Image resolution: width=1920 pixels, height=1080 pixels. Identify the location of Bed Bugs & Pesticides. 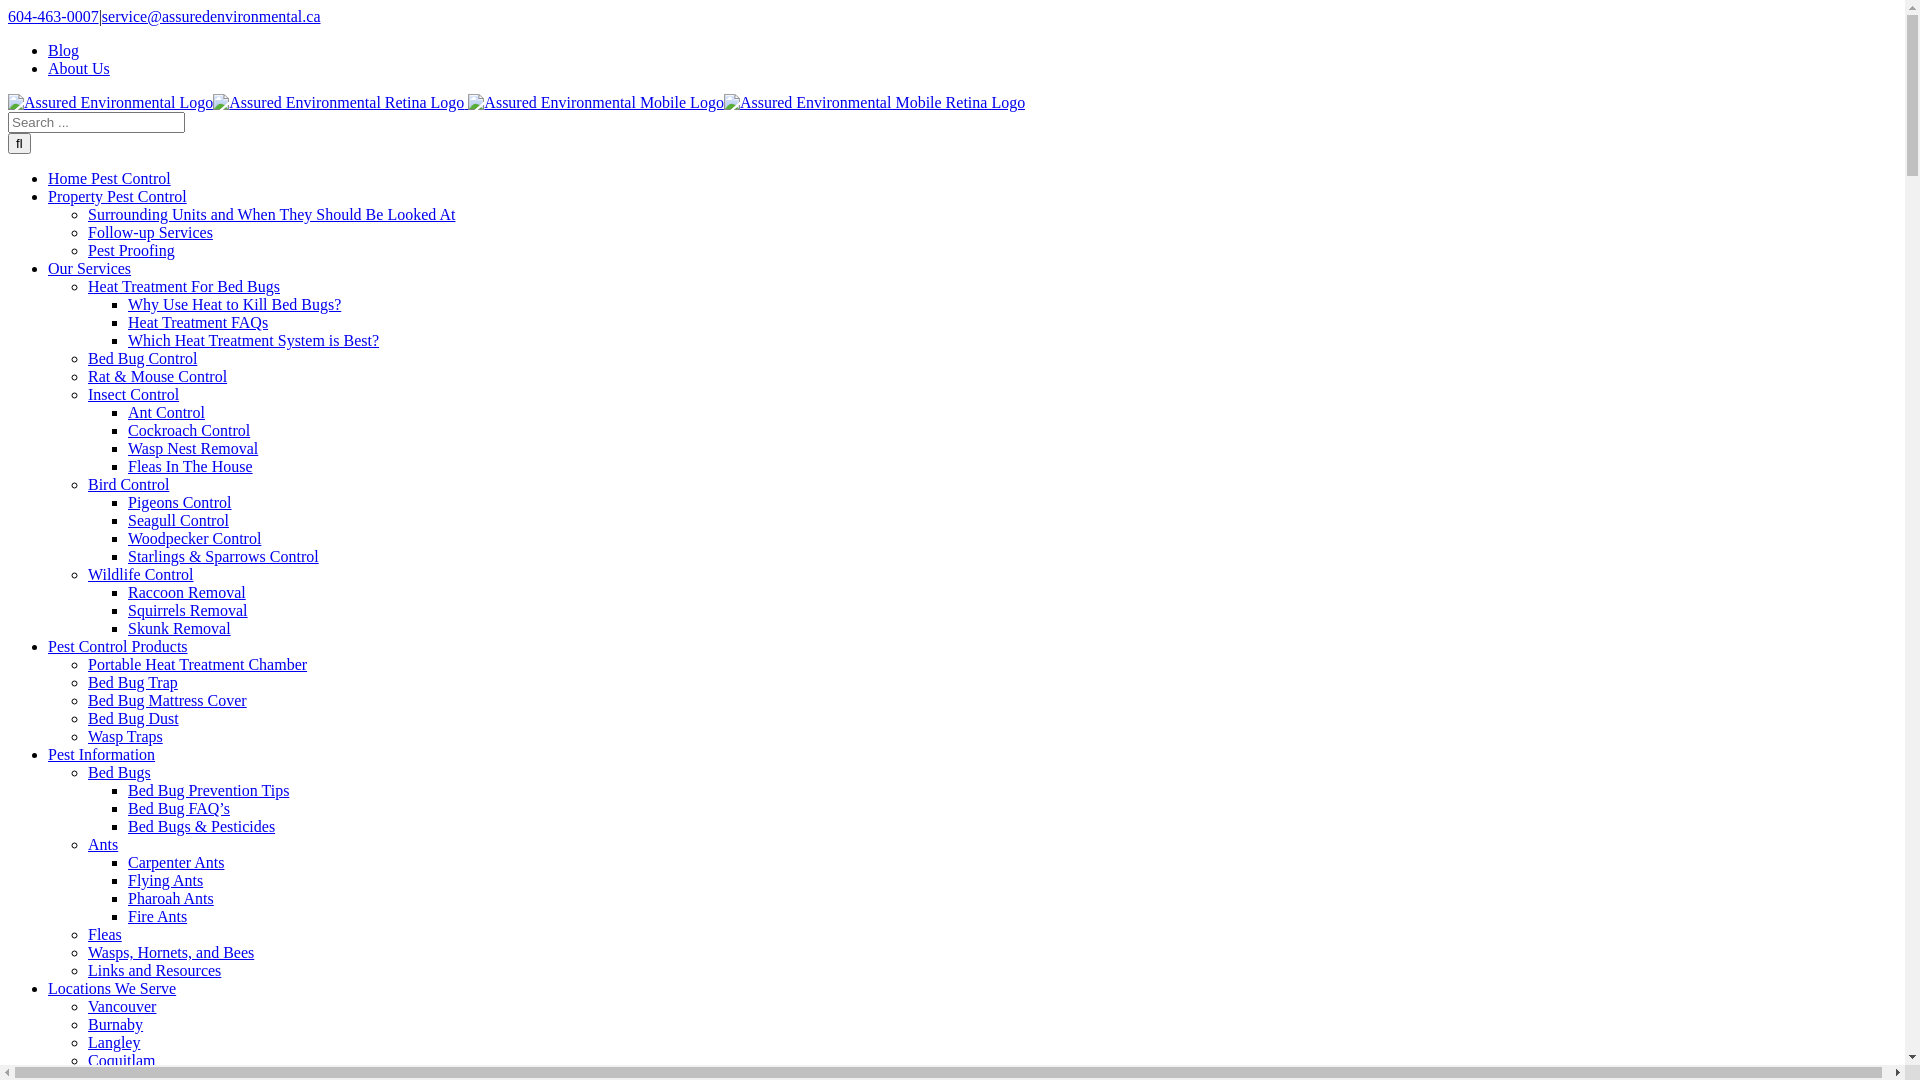
(202, 826).